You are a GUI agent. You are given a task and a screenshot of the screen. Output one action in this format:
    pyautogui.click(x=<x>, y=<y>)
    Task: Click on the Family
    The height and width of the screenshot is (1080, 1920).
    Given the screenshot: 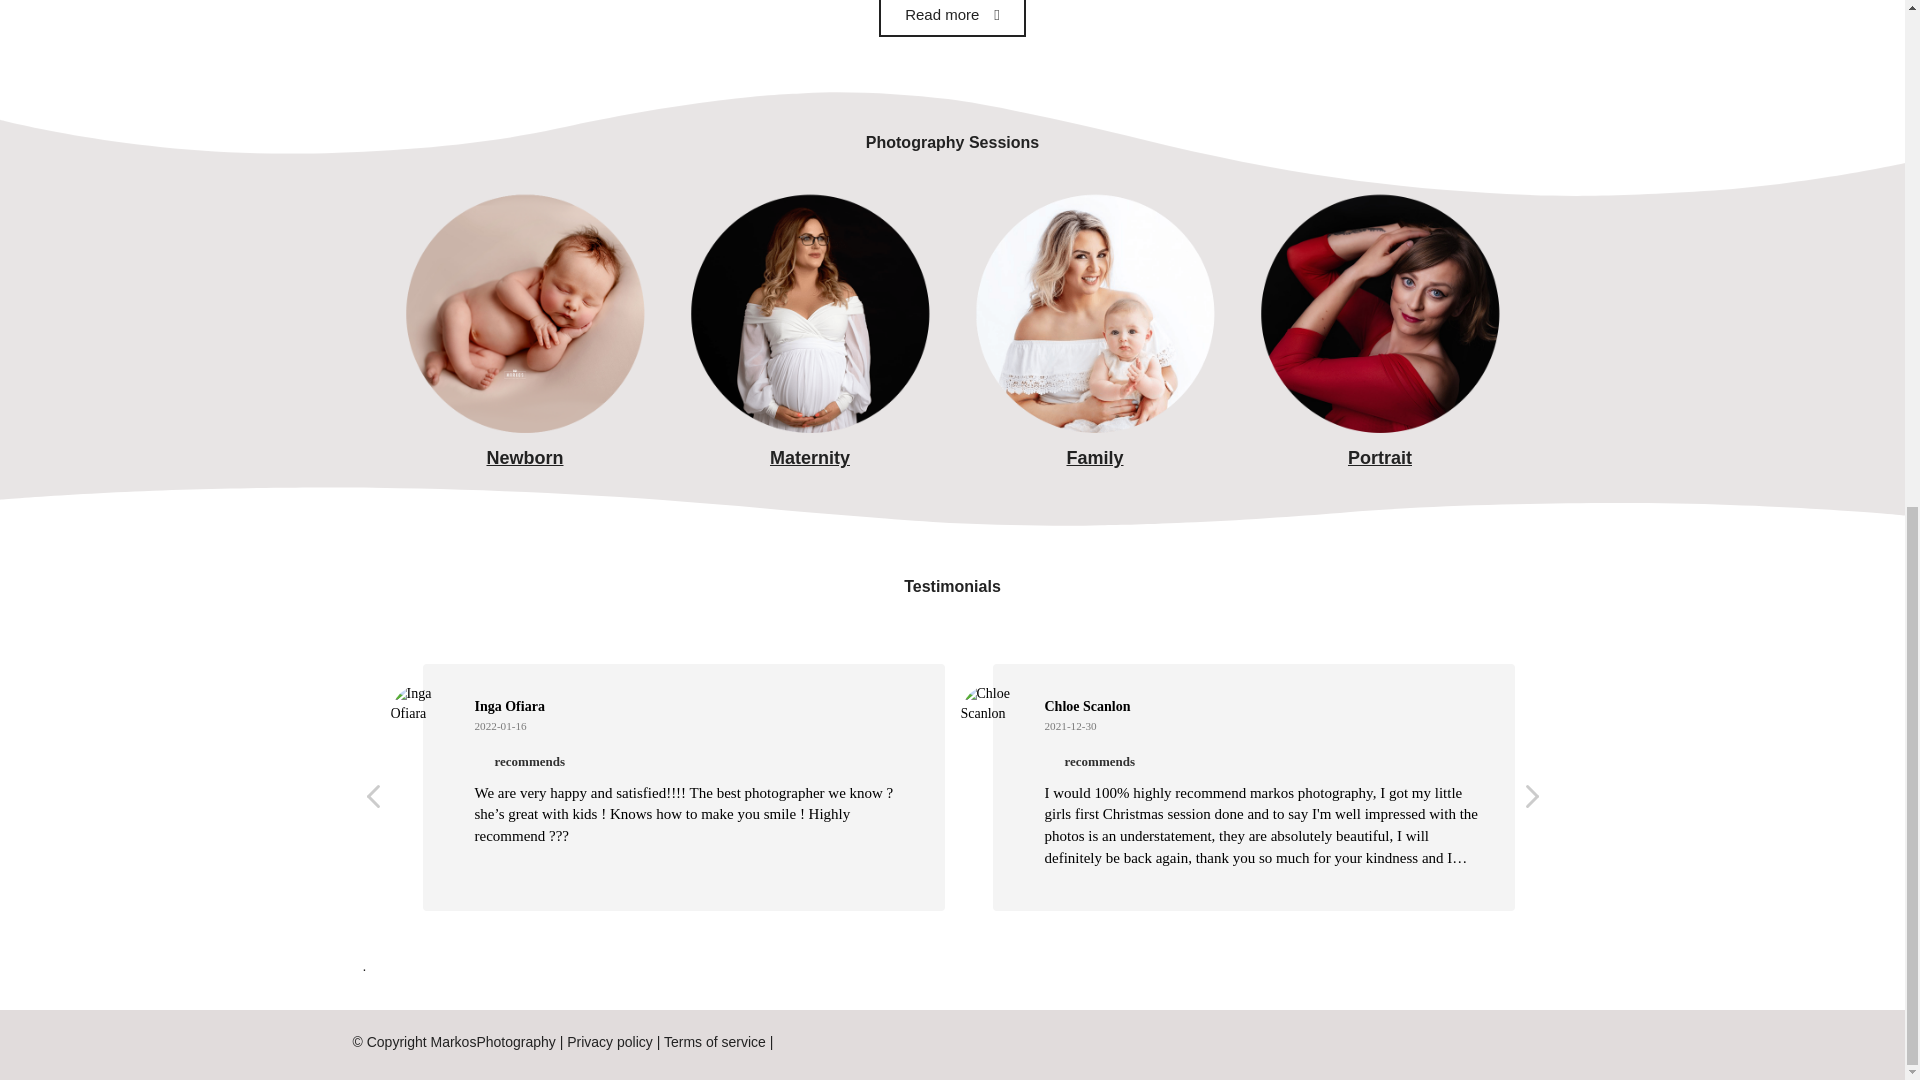 What is the action you would take?
    pyautogui.click(x=1094, y=458)
    